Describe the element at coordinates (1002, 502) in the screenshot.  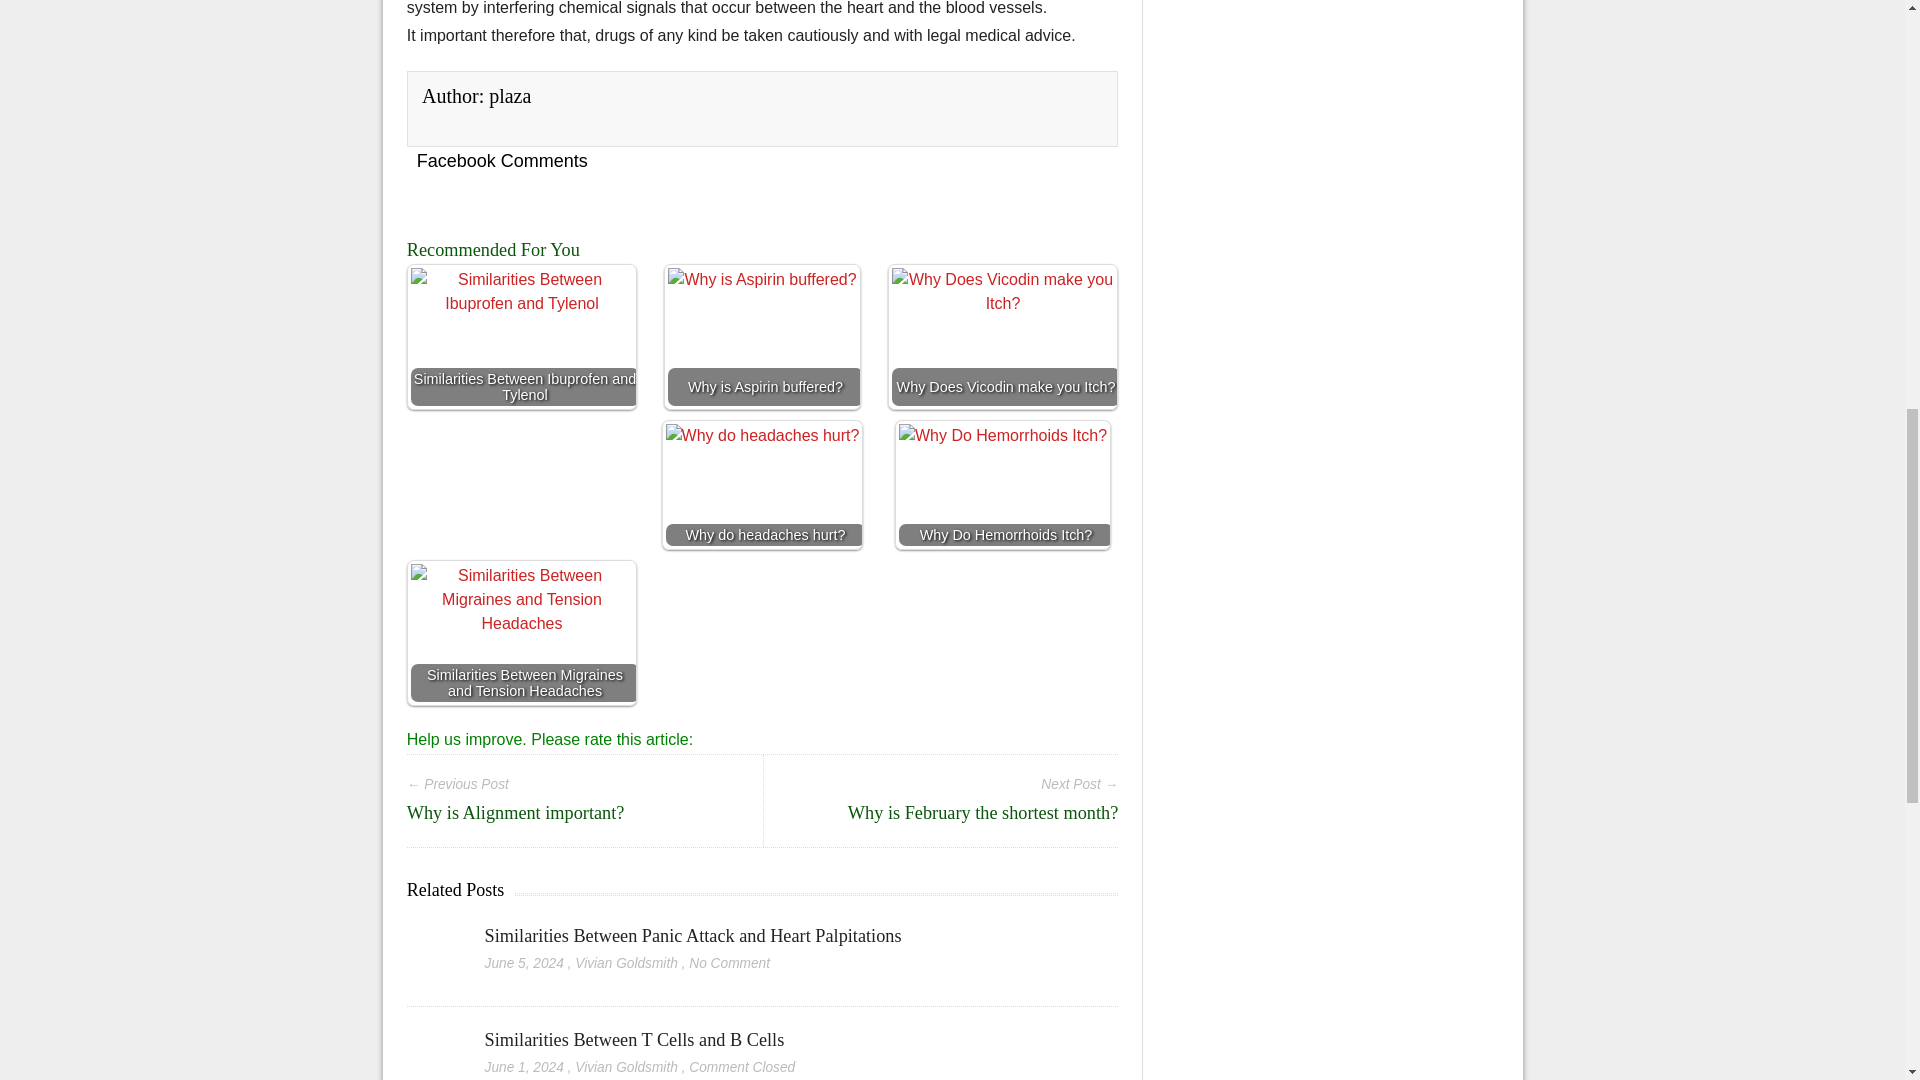
I see `Why Do Hemorrhoids Itch?` at that location.